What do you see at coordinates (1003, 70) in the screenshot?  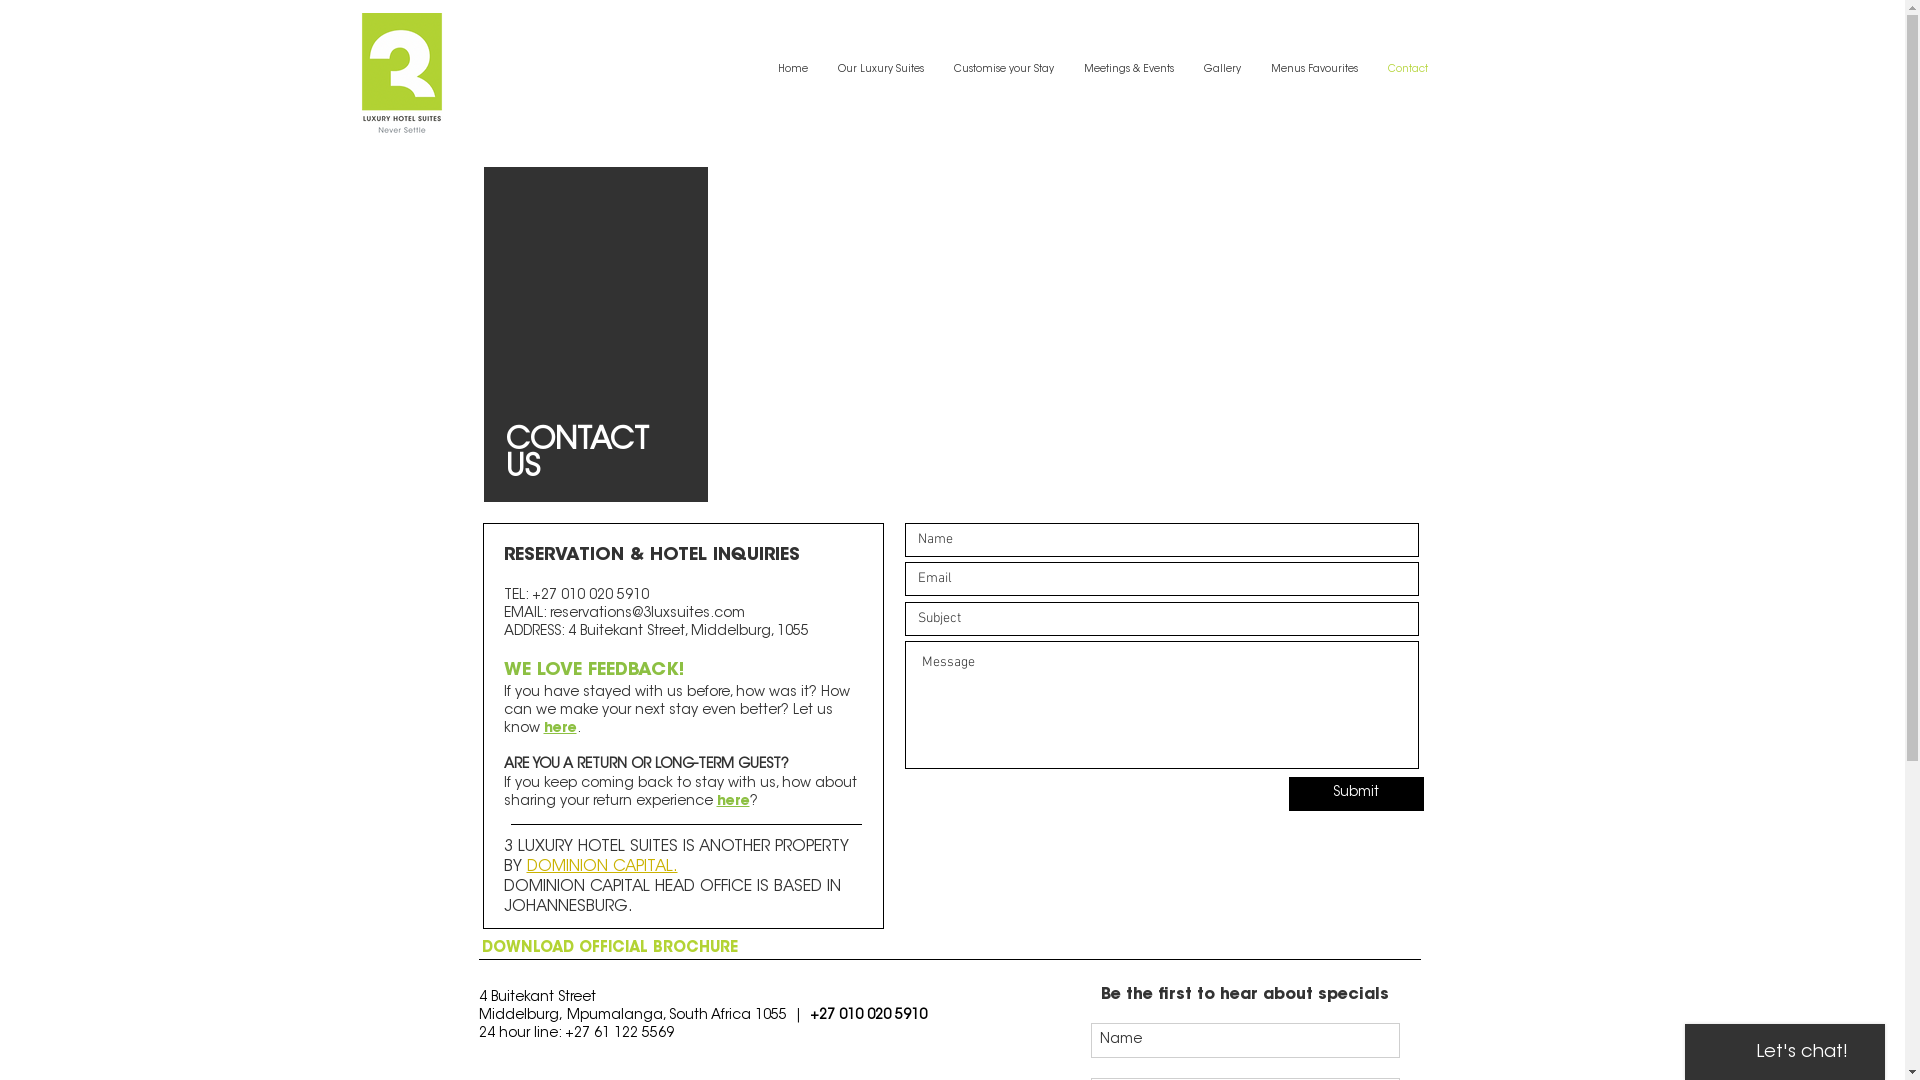 I see `Customise your Stay` at bounding box center [1003, 70].